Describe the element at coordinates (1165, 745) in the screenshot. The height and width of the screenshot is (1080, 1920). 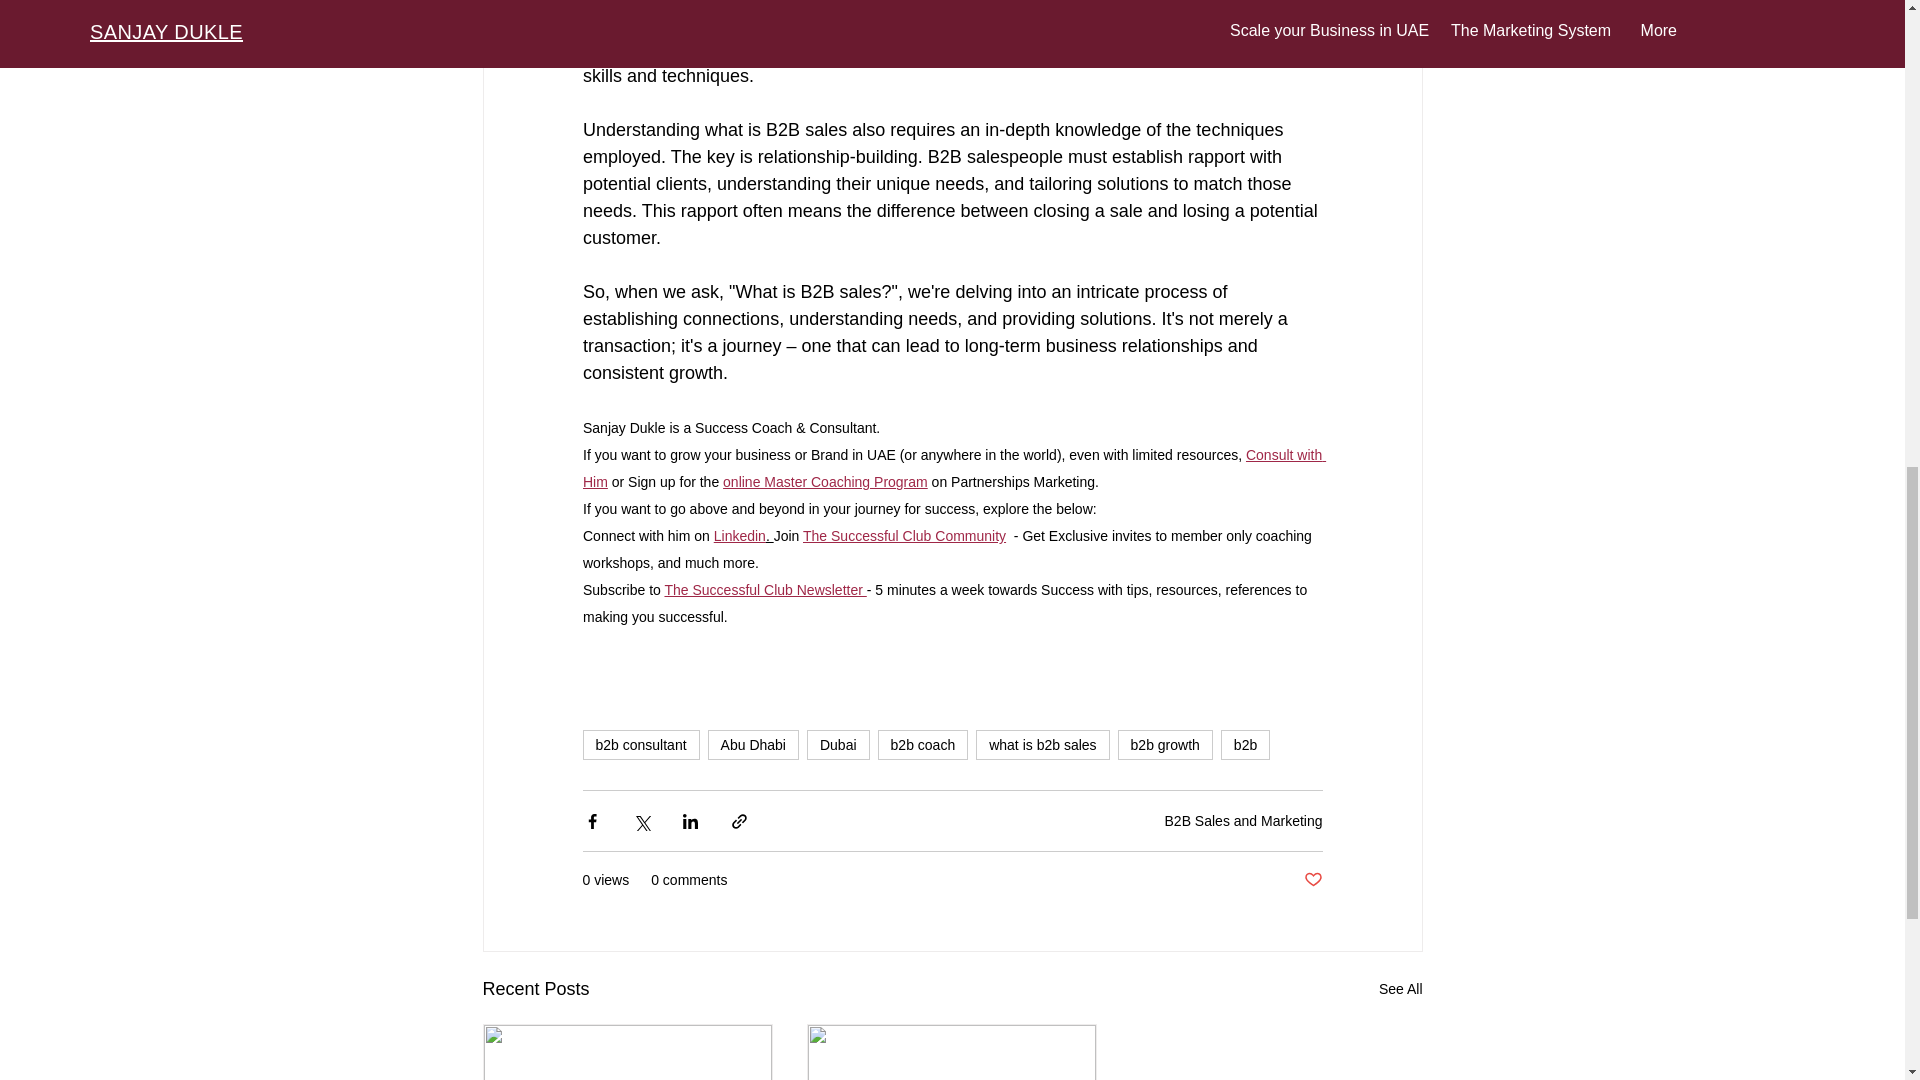
I see `b2b growth` at that location.